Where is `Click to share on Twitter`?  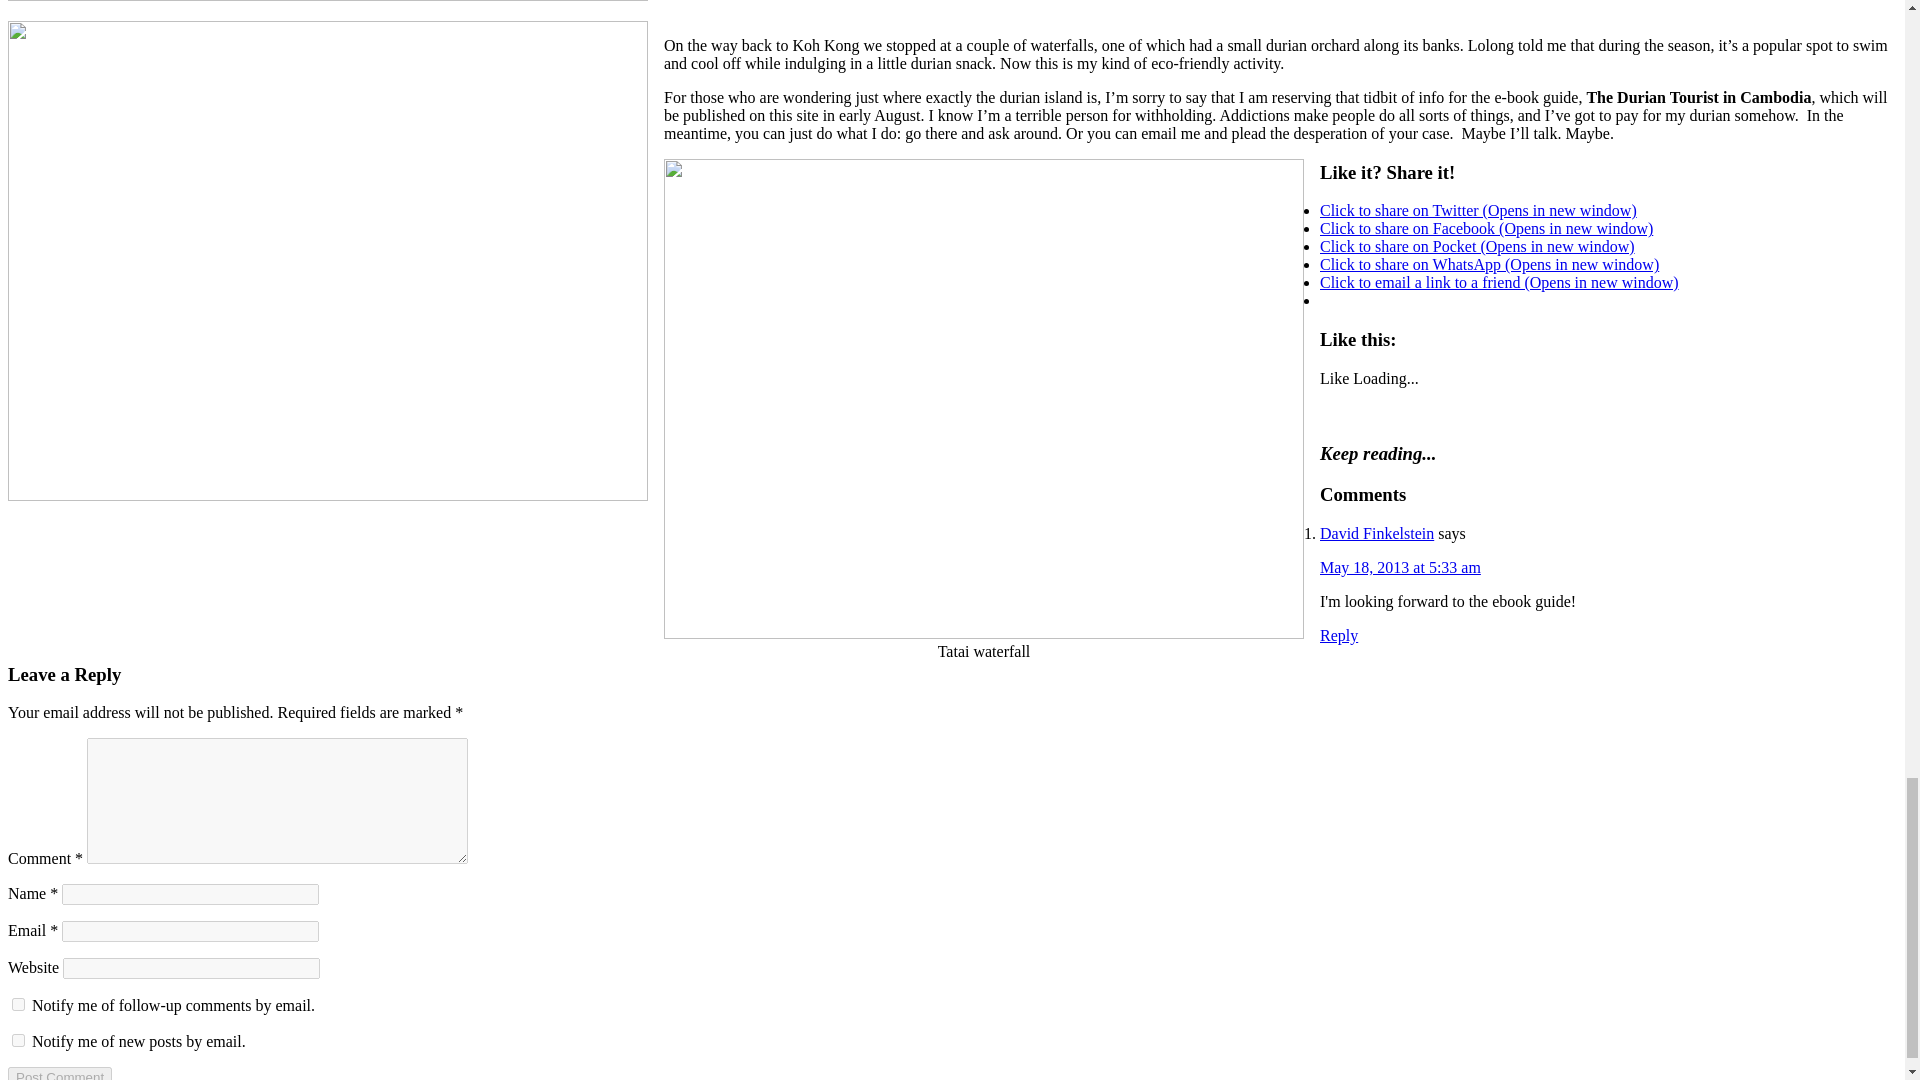 Click to share on Twitter is located at coordinates (1478, 210).